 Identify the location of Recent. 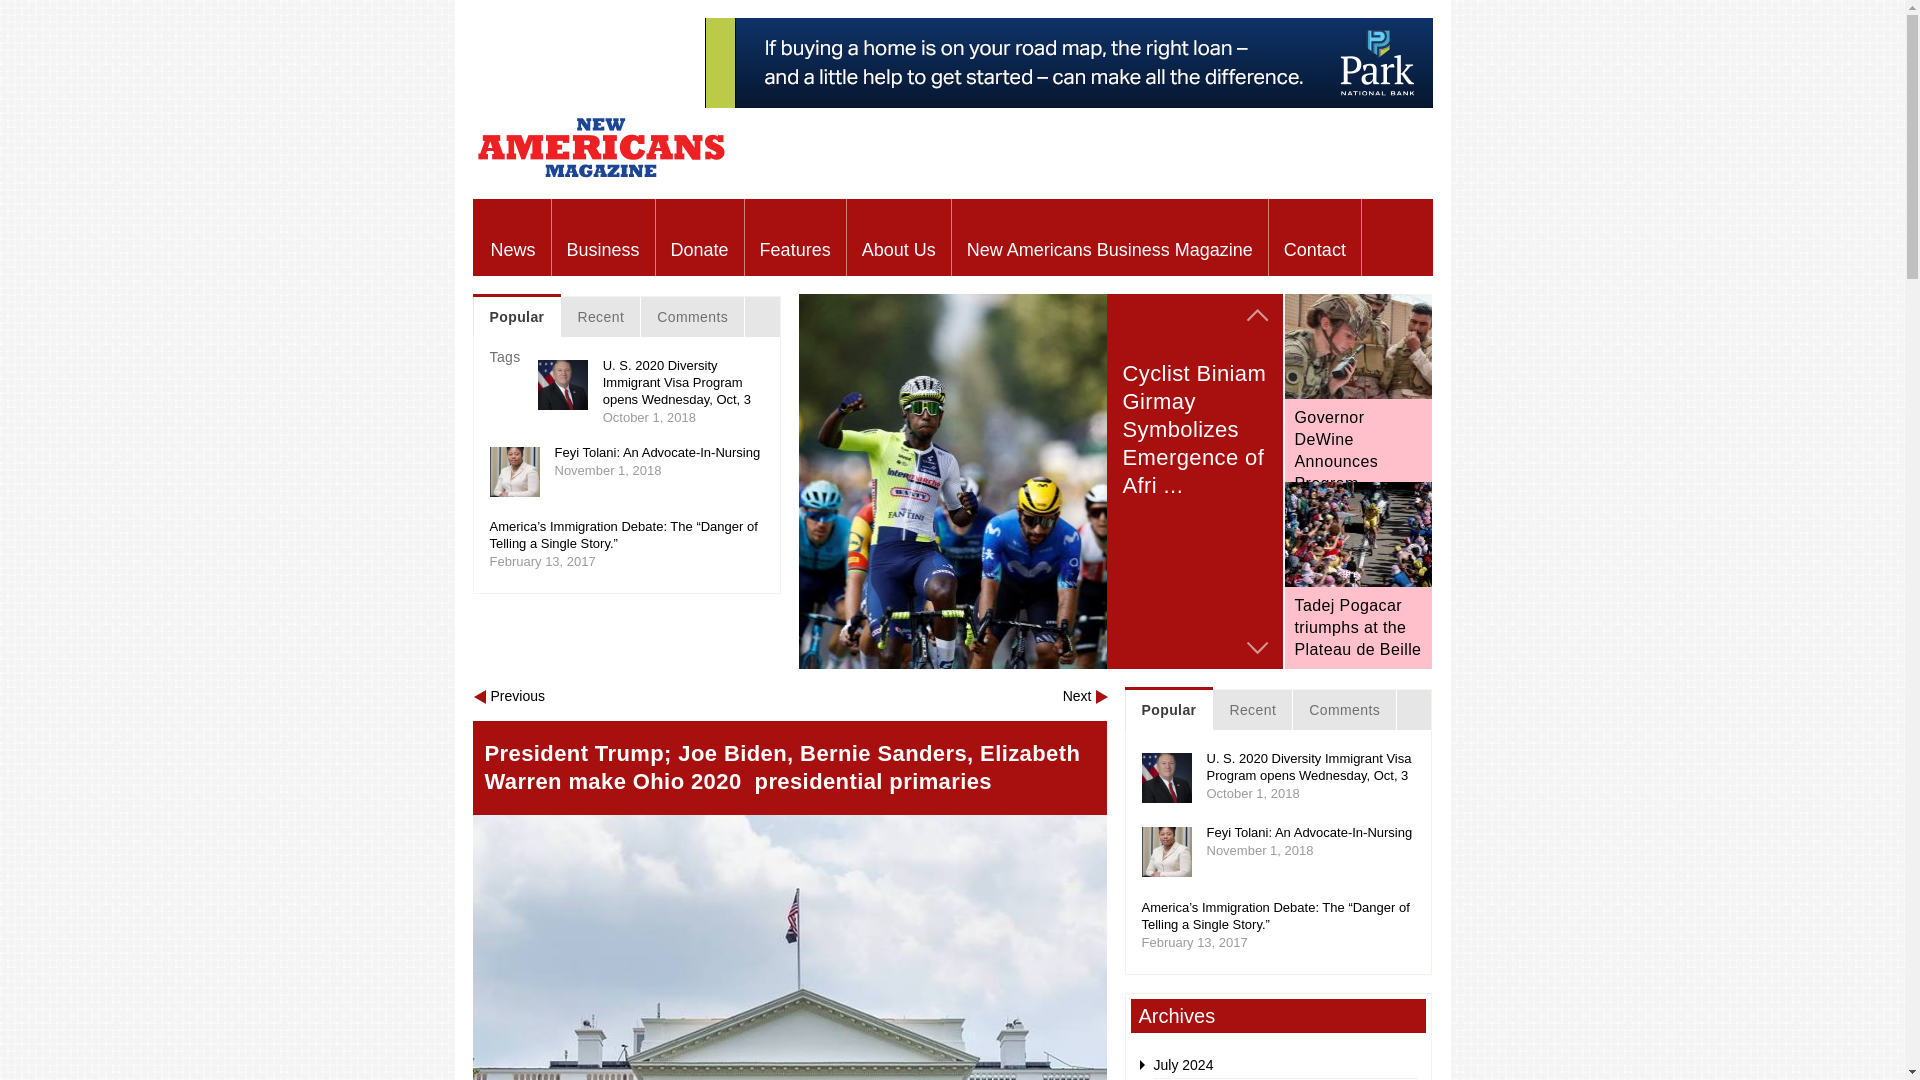
(600, 316).